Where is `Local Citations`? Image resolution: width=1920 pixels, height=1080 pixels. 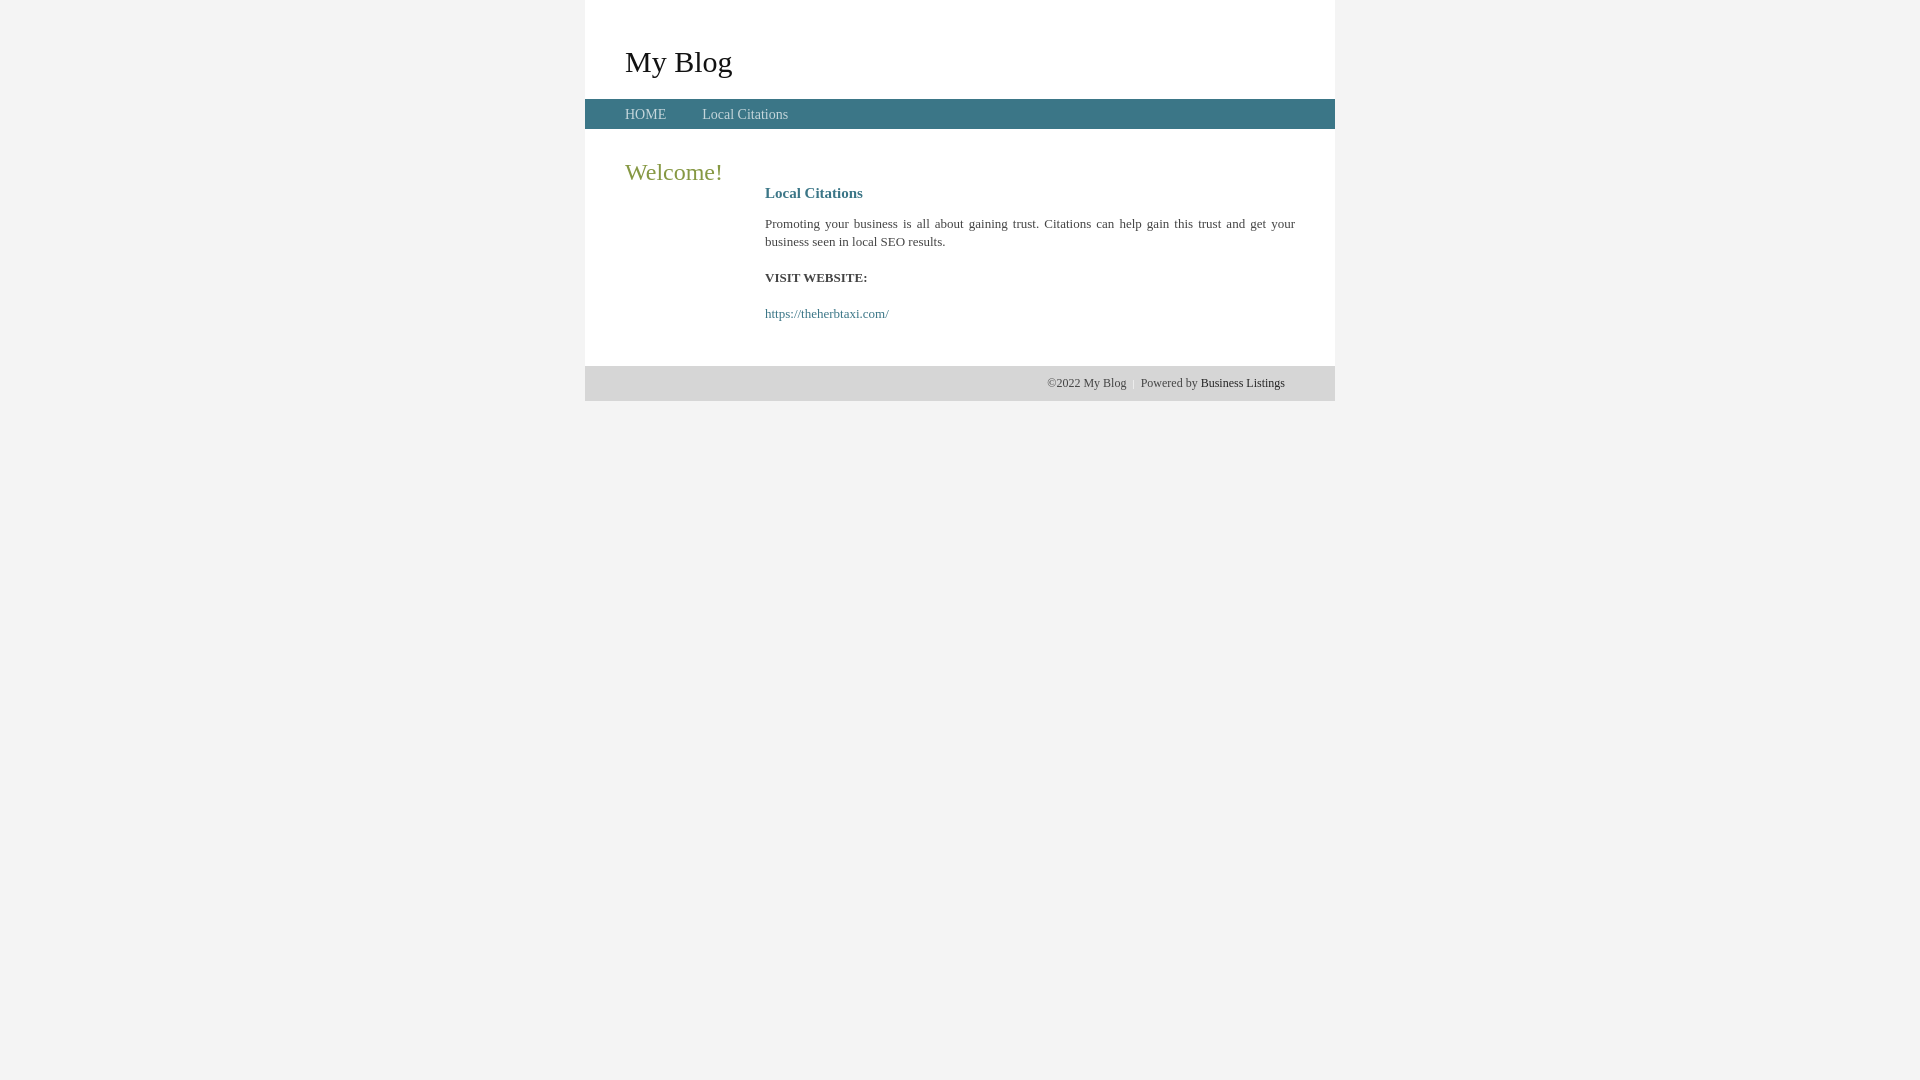 Local Citations is located at coordinates (745, 114).